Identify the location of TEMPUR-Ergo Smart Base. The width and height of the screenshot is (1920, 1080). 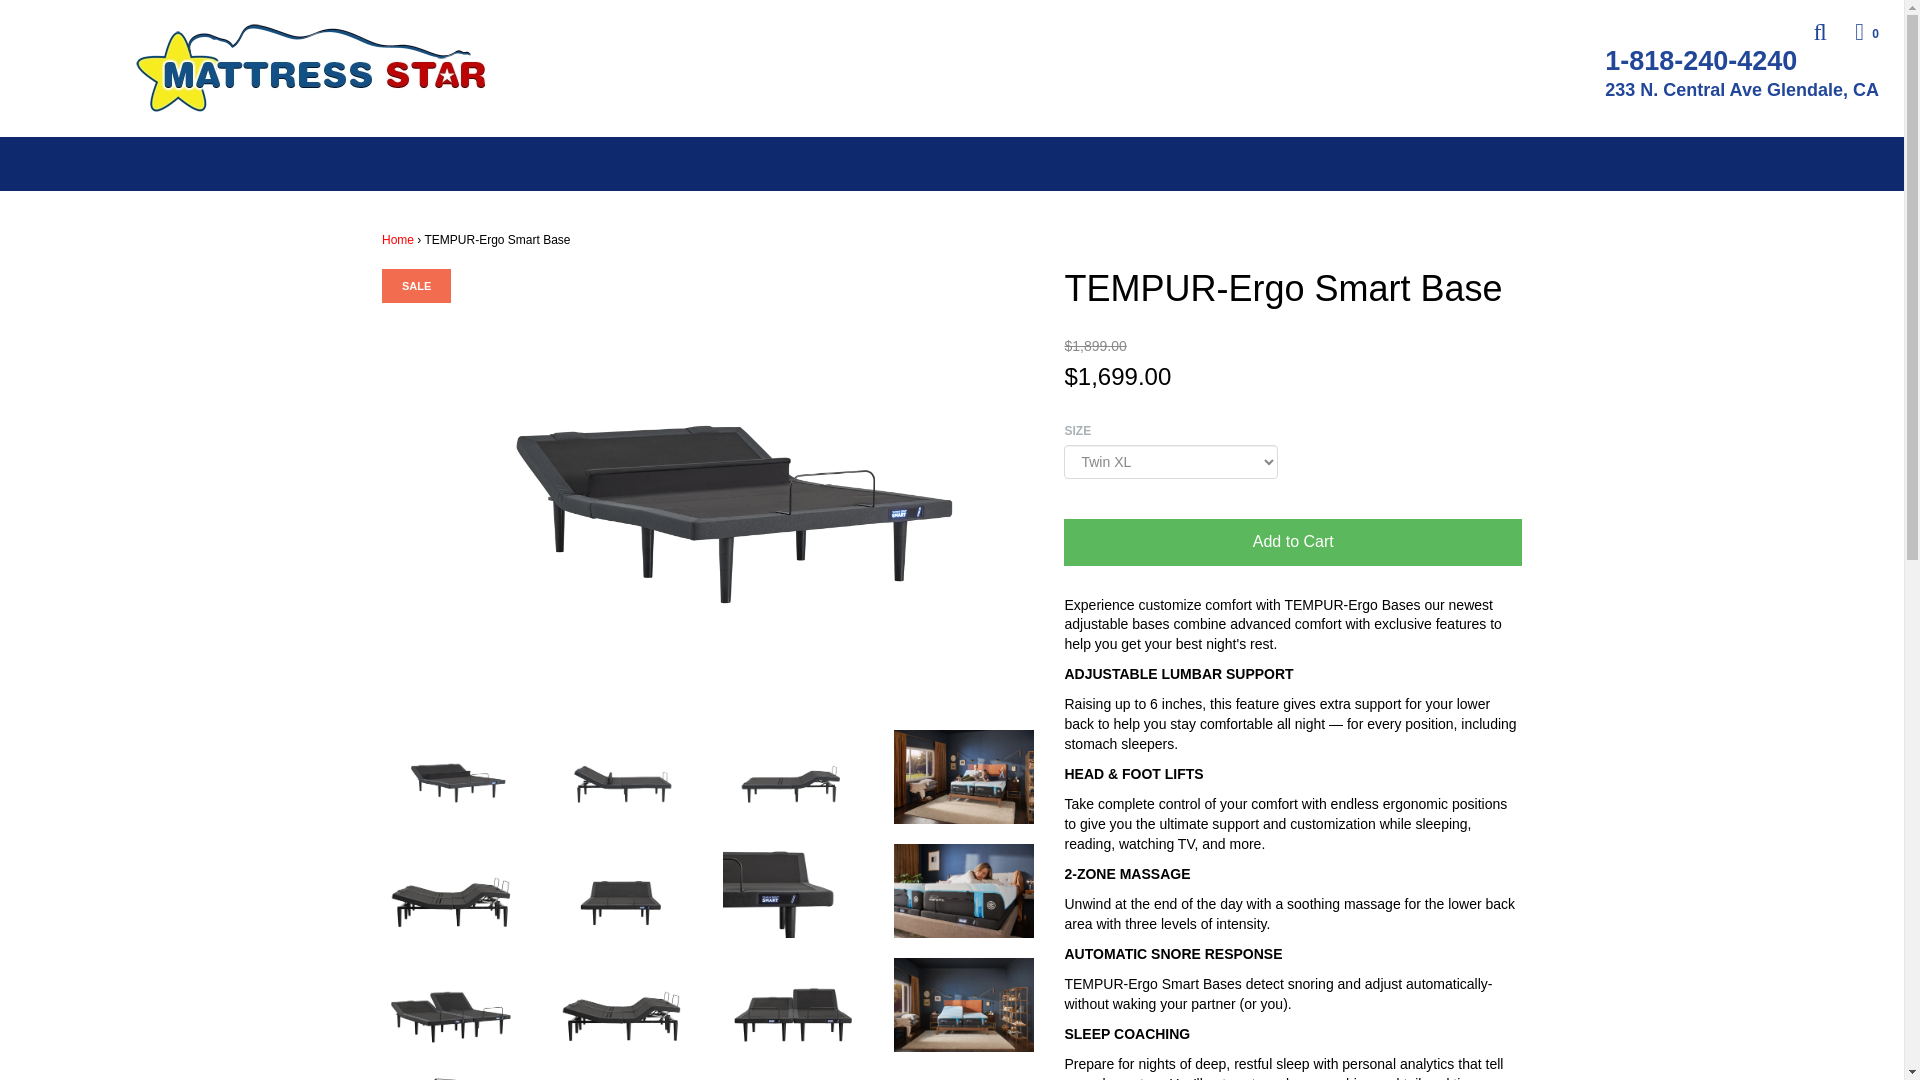
(452, 890).